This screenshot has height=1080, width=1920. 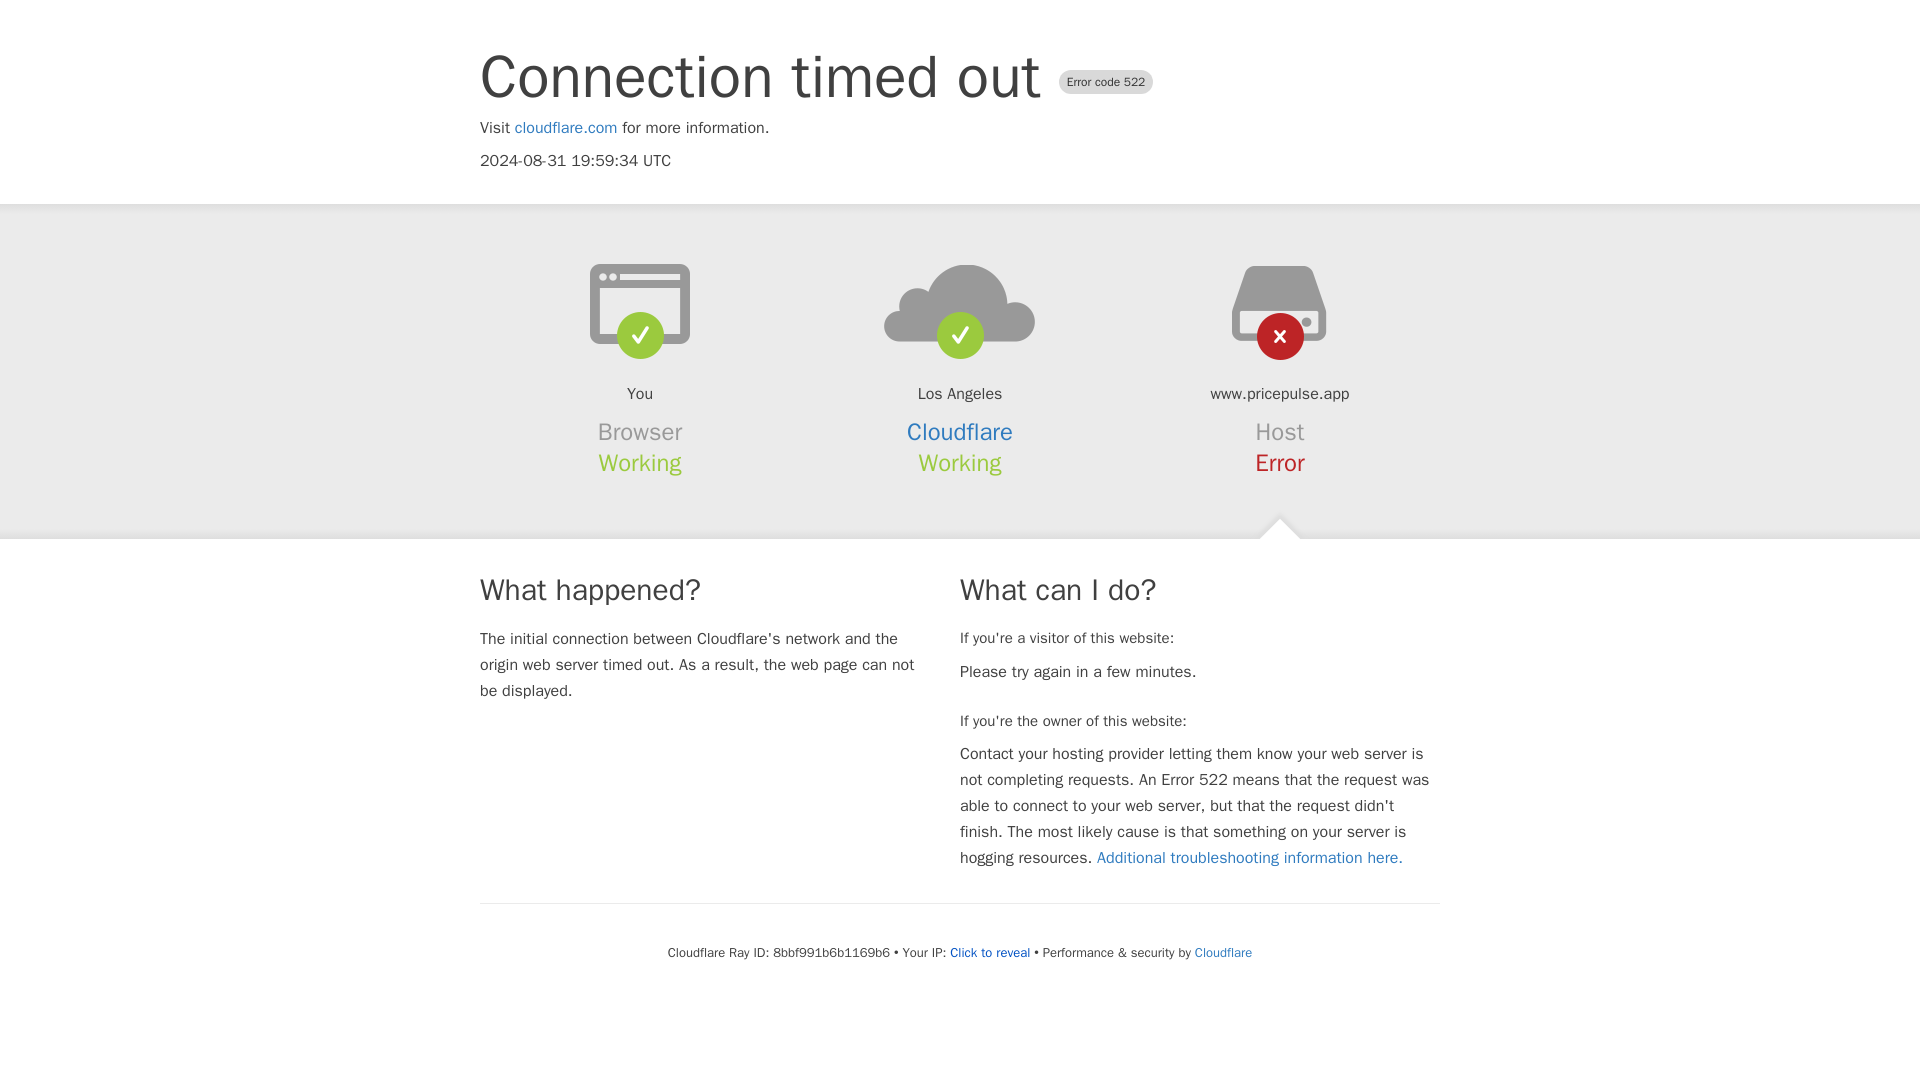 What do you see at coordinates (960, 432) in the screenshot?
I see `Cloudflare` at bounding box center [960, 432].